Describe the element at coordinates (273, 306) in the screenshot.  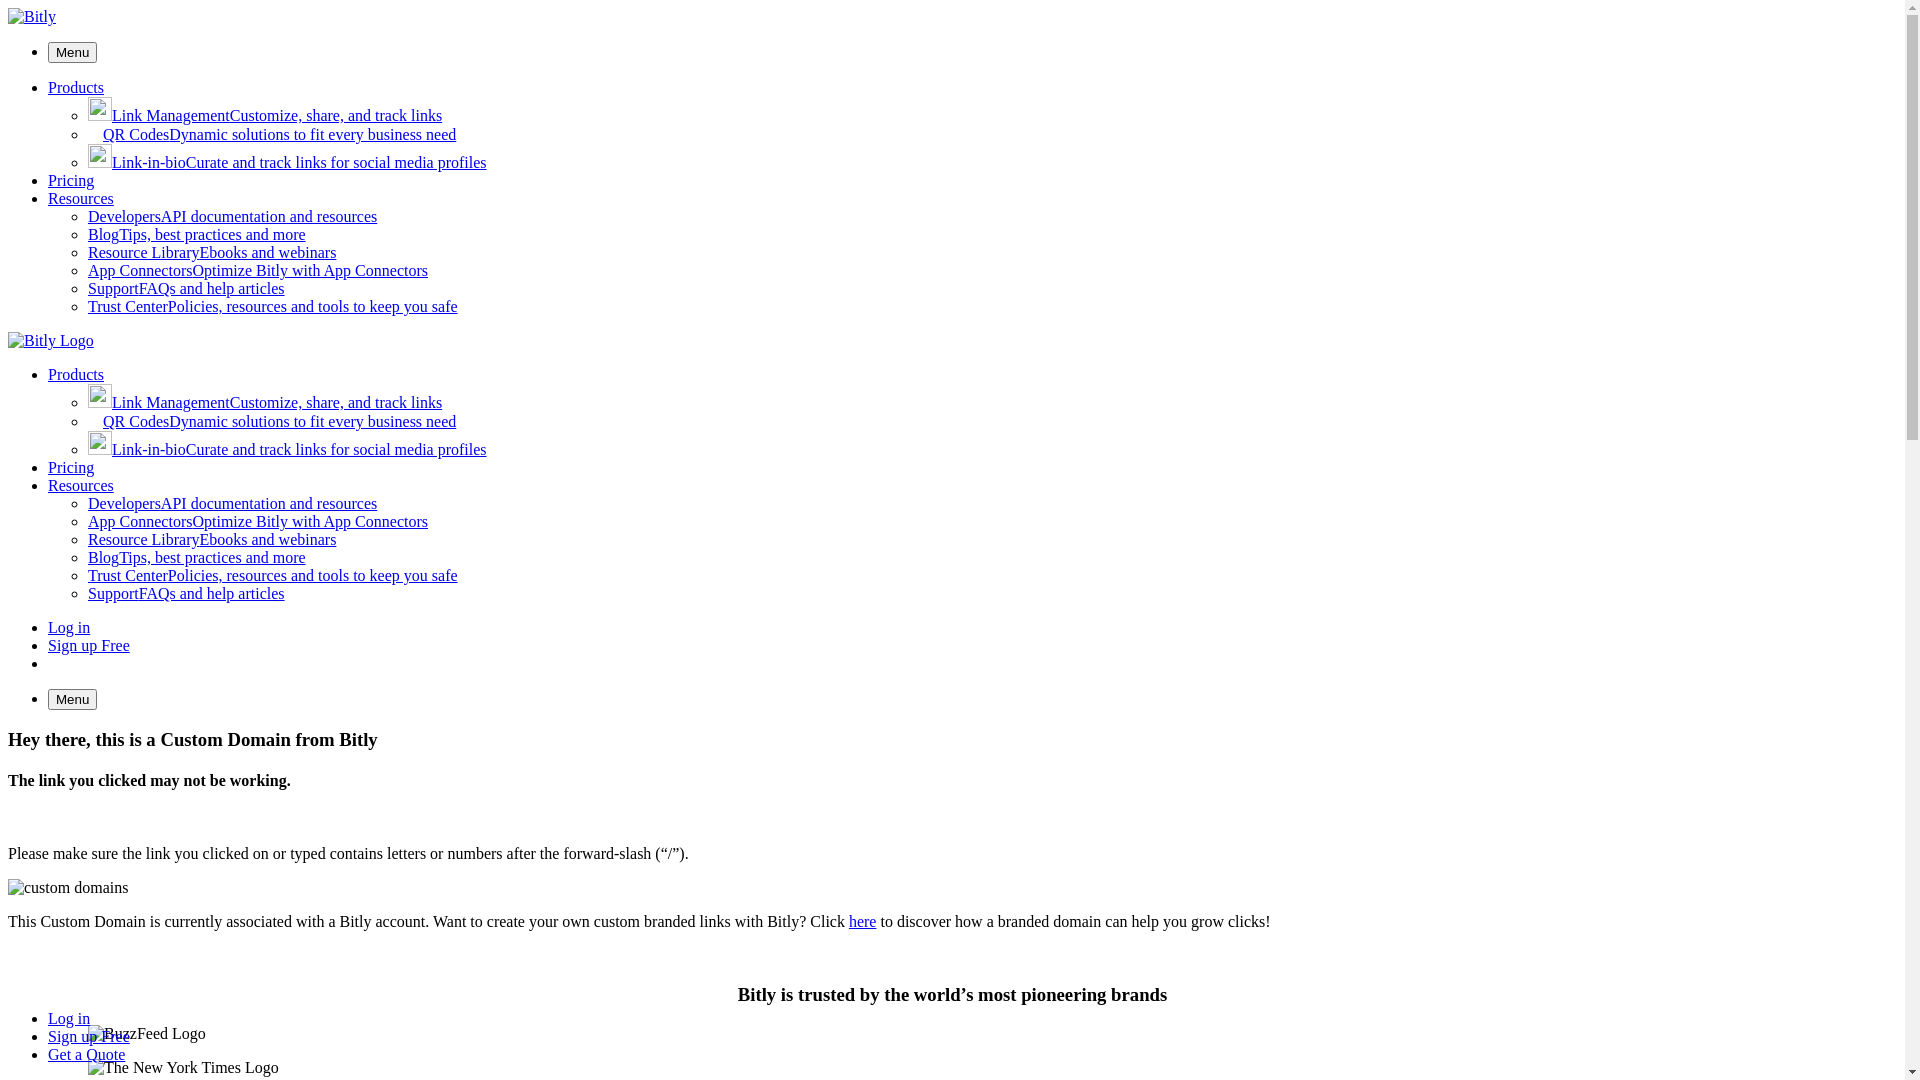
I see `Trust CenterPolicies, resources and tools to keep you safe` at that location.